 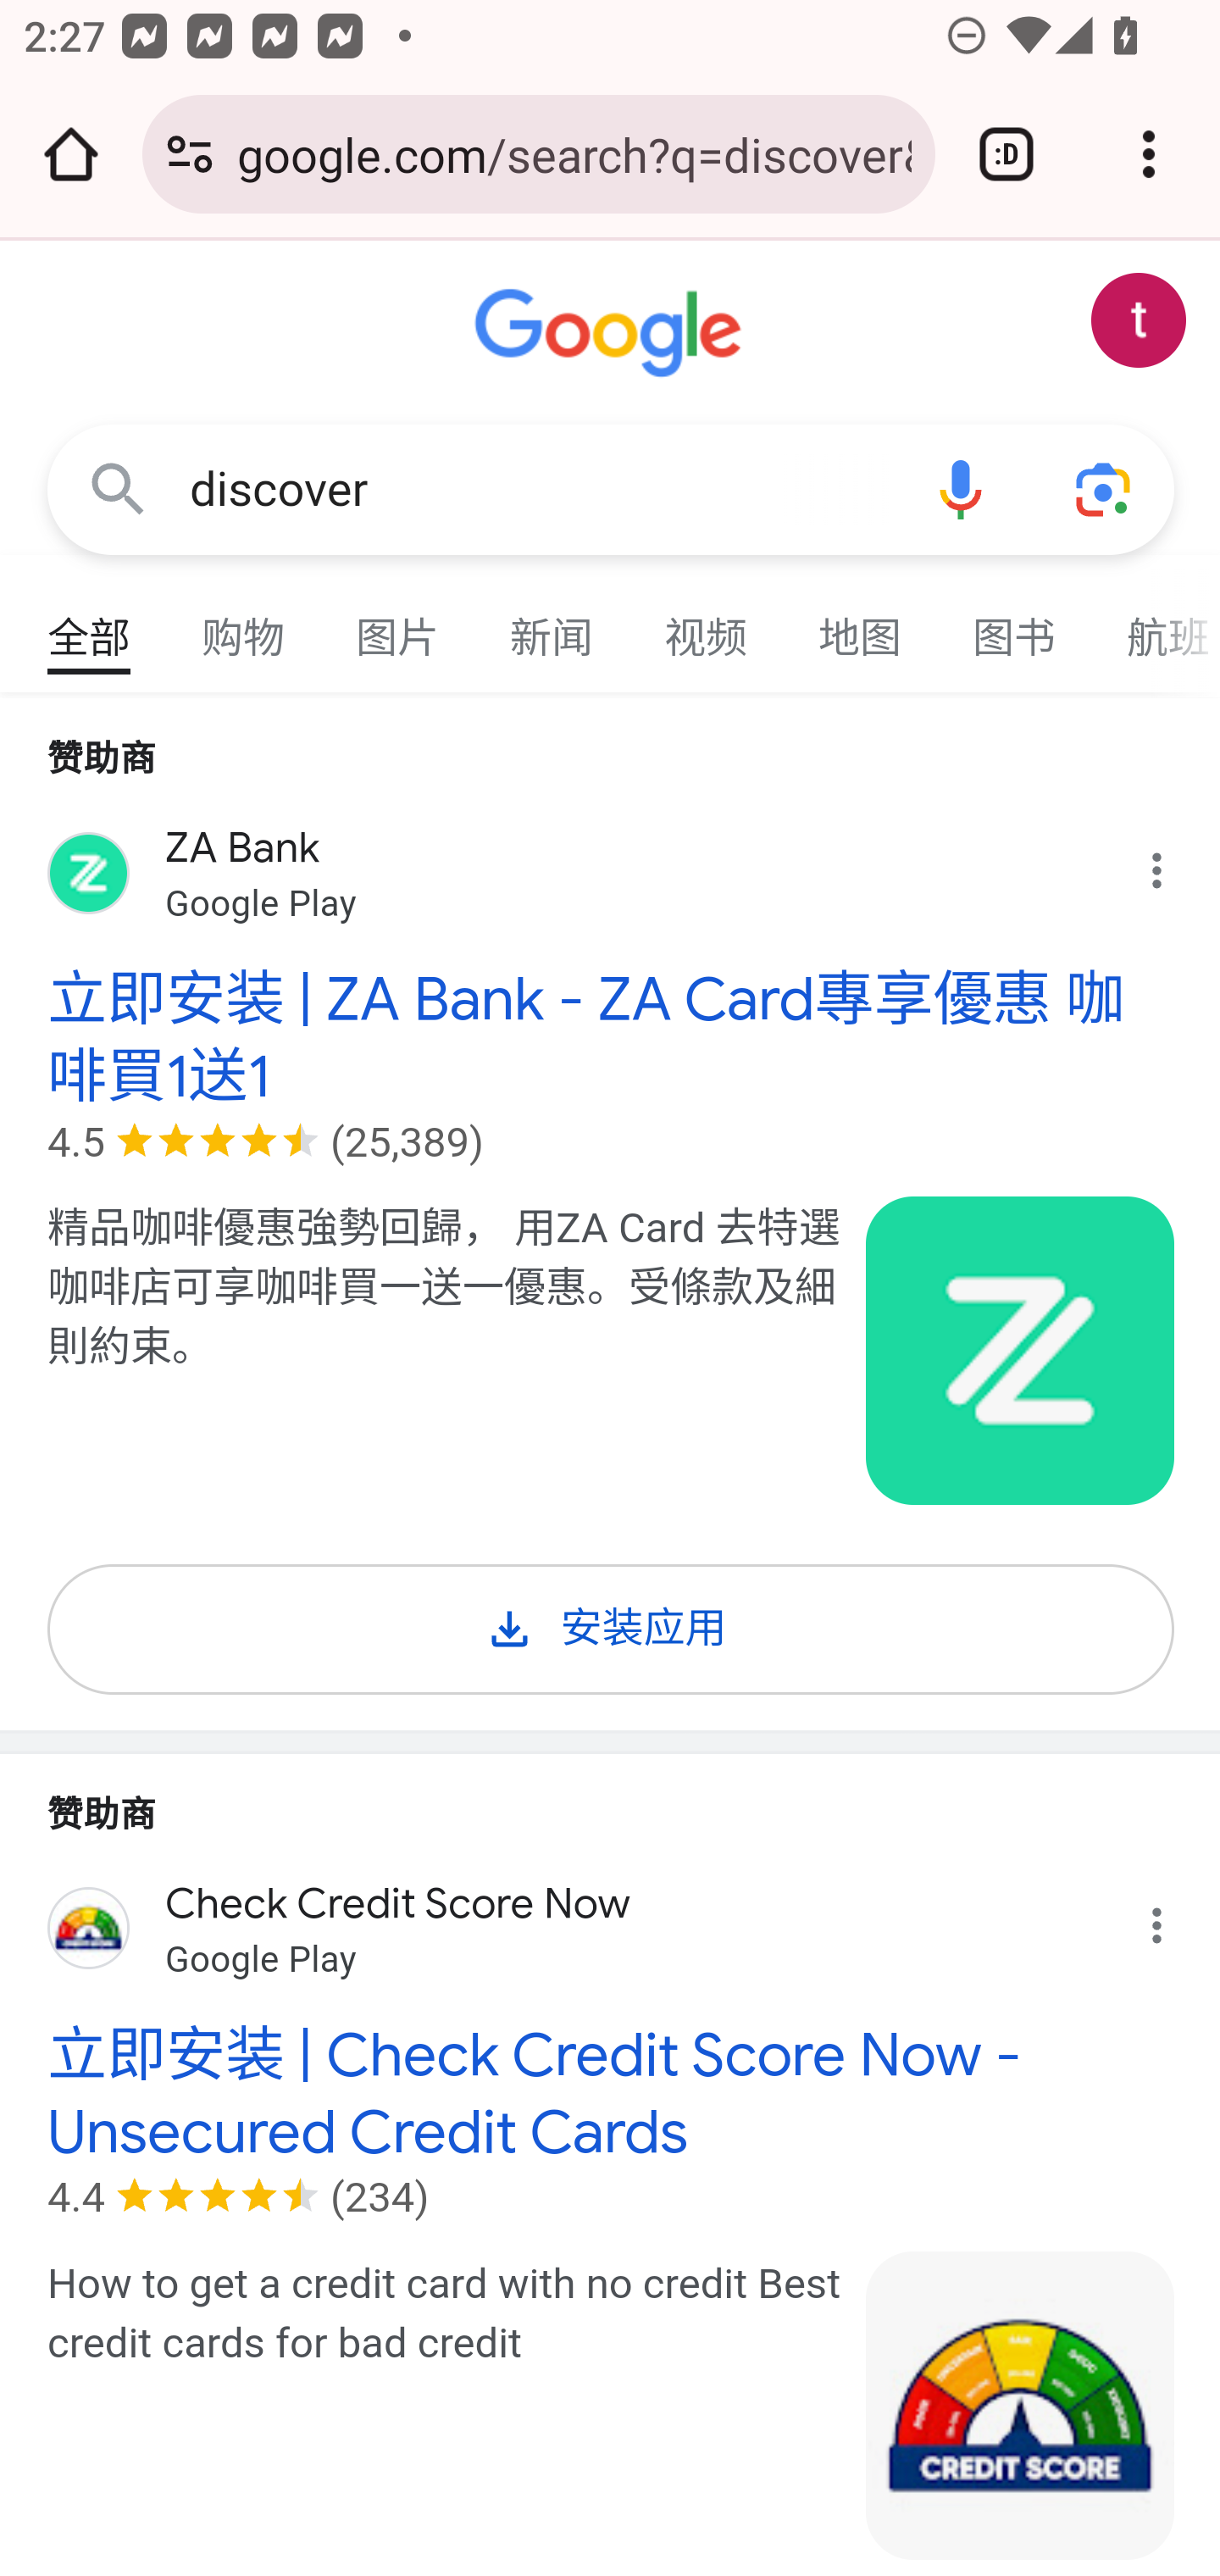 I want to click on Google 账号： test appium (testappium002@gmail.com), so click(x=1140, y=320).